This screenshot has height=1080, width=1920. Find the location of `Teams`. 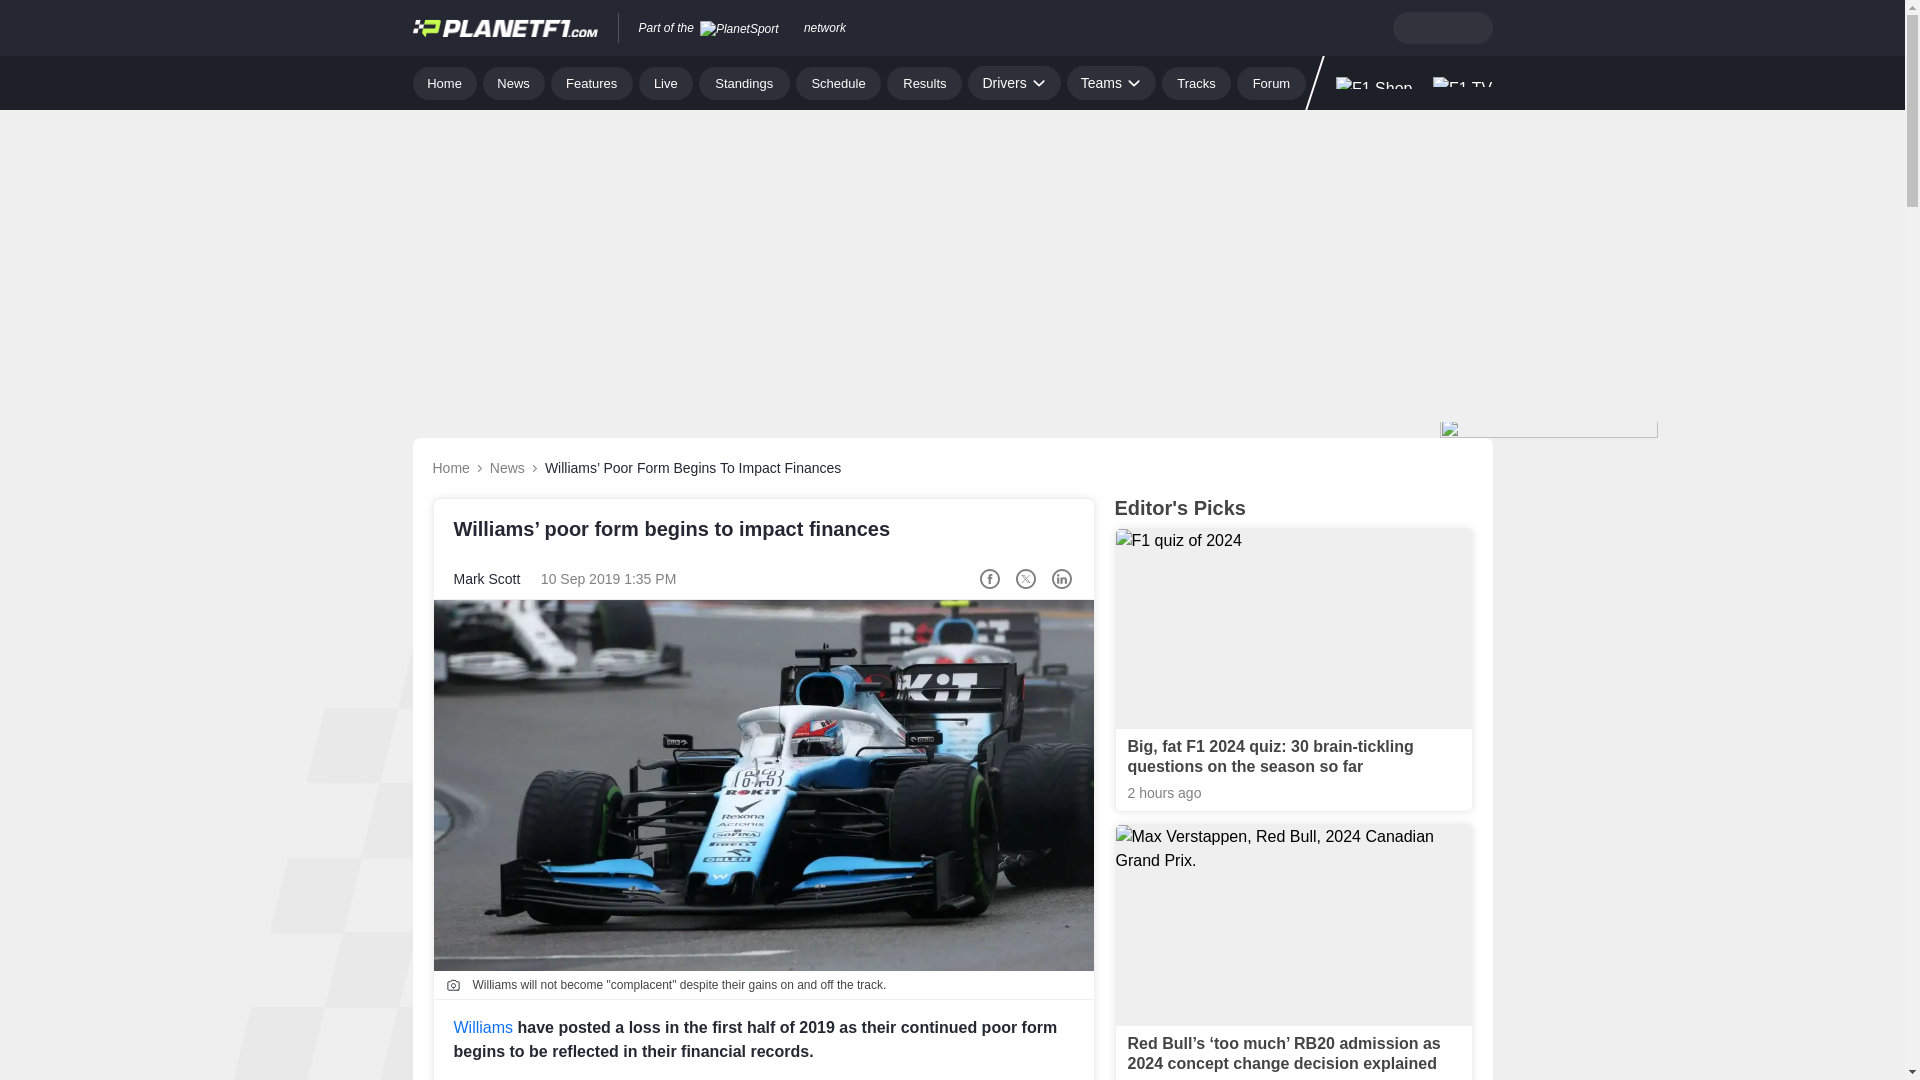

Teams is located at coordinates (1111, 82).